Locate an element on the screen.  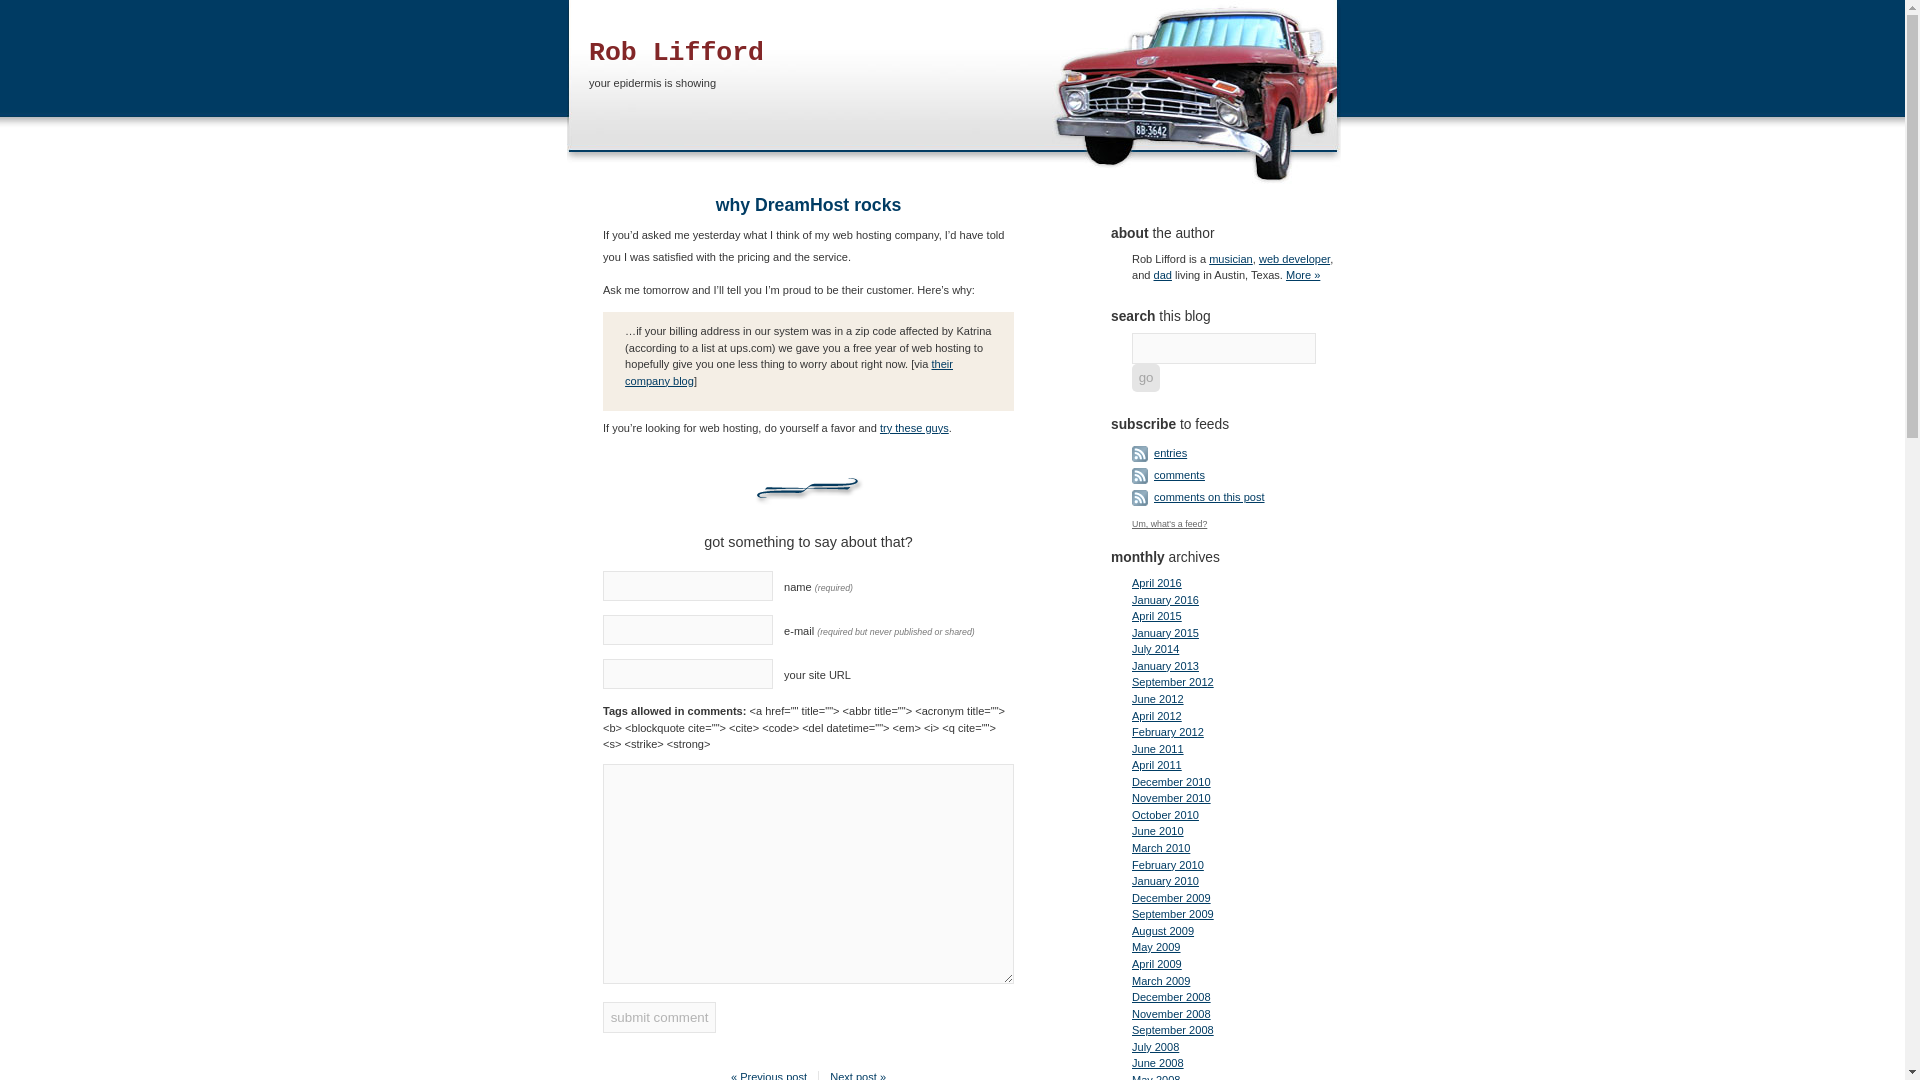
Rob Lifford is located at coordinates (676, 52).